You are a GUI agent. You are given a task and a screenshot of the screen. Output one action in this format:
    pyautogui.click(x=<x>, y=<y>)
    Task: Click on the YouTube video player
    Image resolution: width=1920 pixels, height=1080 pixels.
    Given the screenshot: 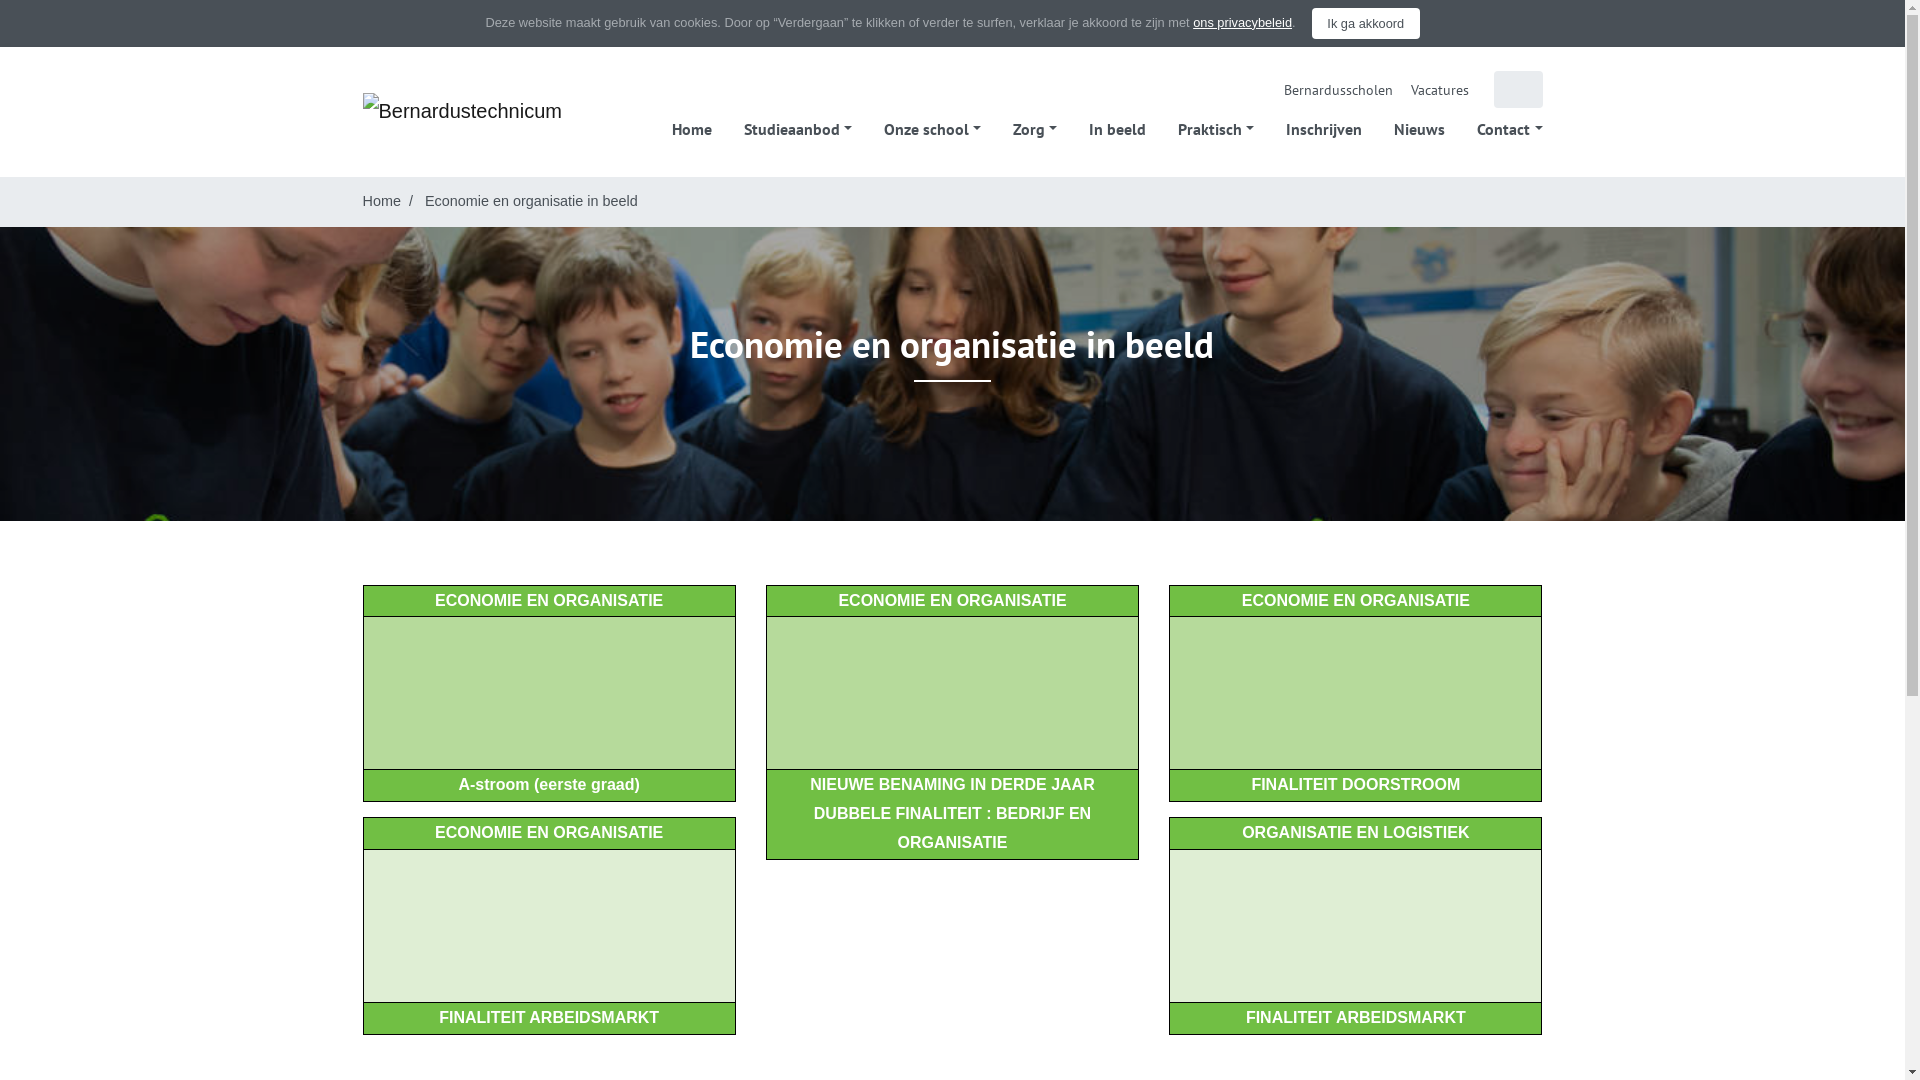 What is the action you would take?
    pyautogui.click(x=1356, y=926)
    